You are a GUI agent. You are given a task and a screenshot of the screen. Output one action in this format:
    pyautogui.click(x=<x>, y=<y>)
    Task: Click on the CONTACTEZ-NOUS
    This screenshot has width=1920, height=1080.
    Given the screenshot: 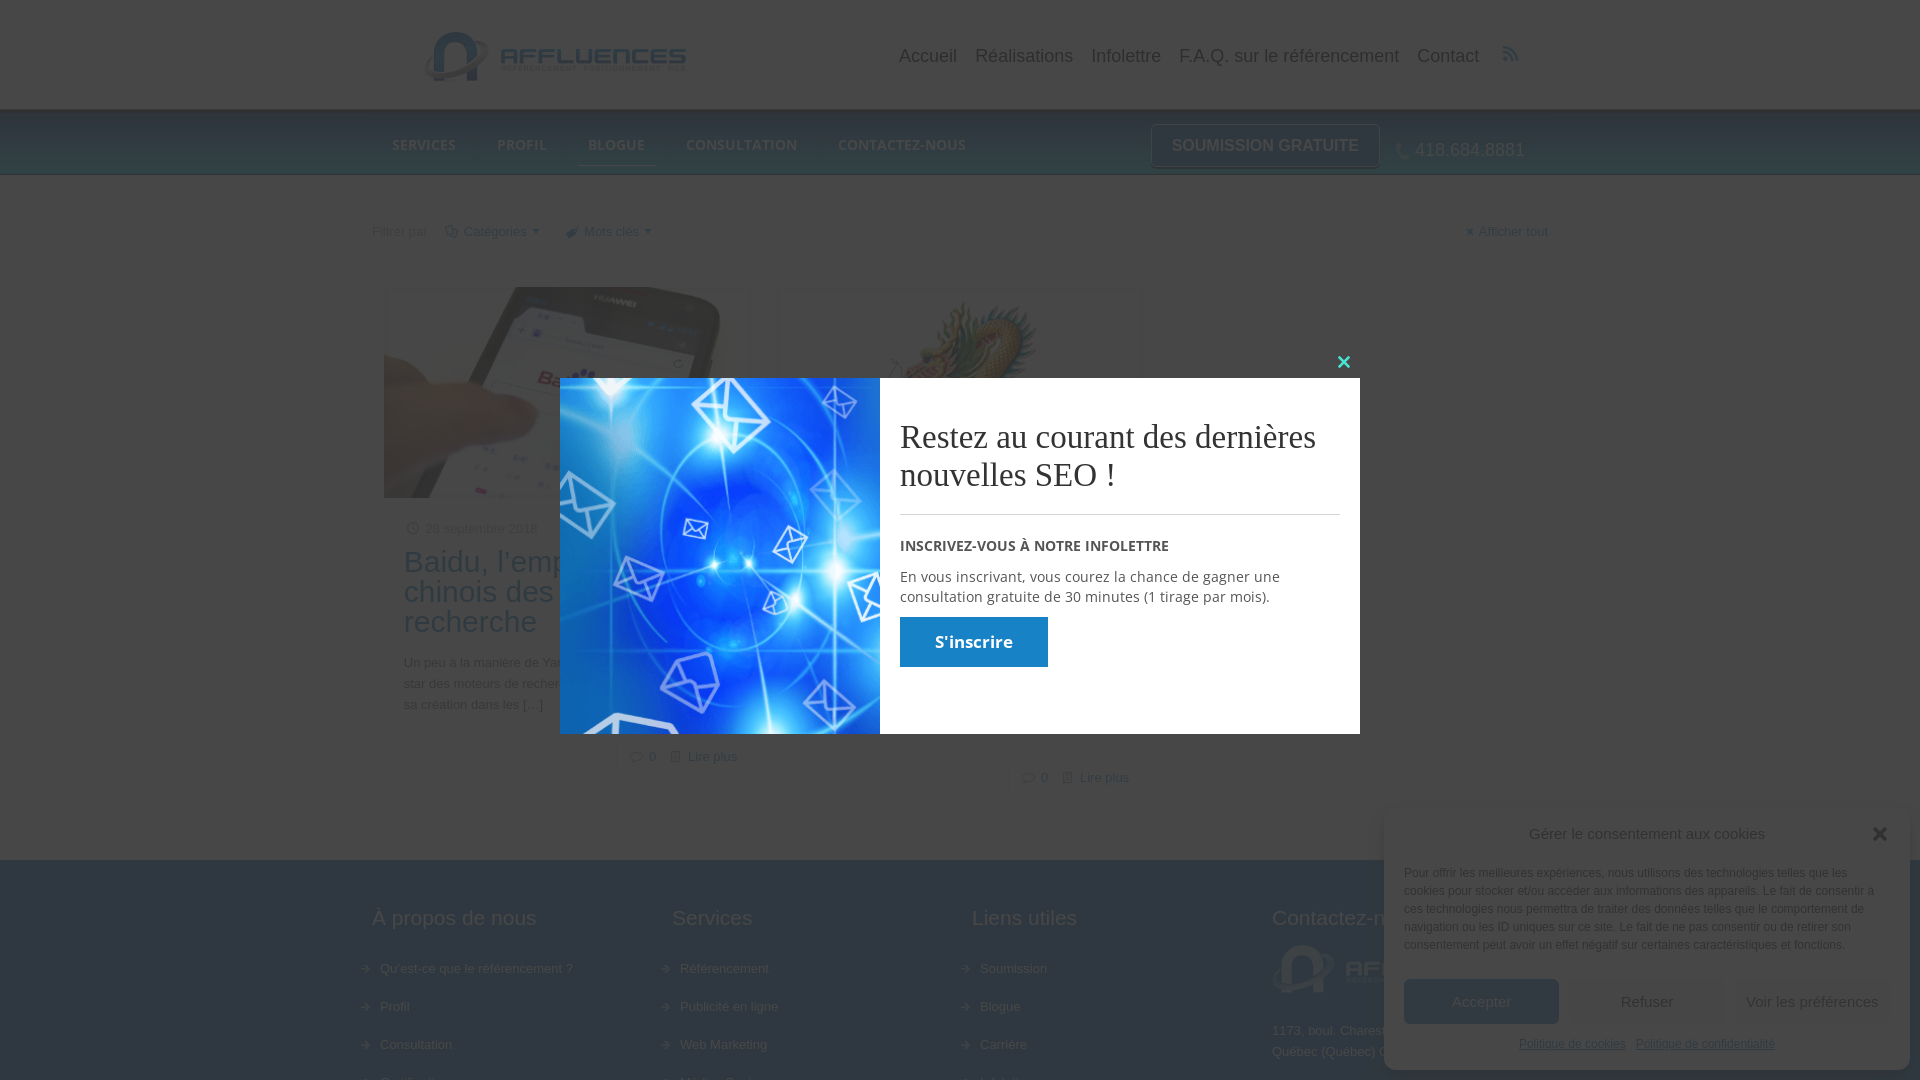 What is the action you would take?
    pyautogui.click(x=902, y=145)
    